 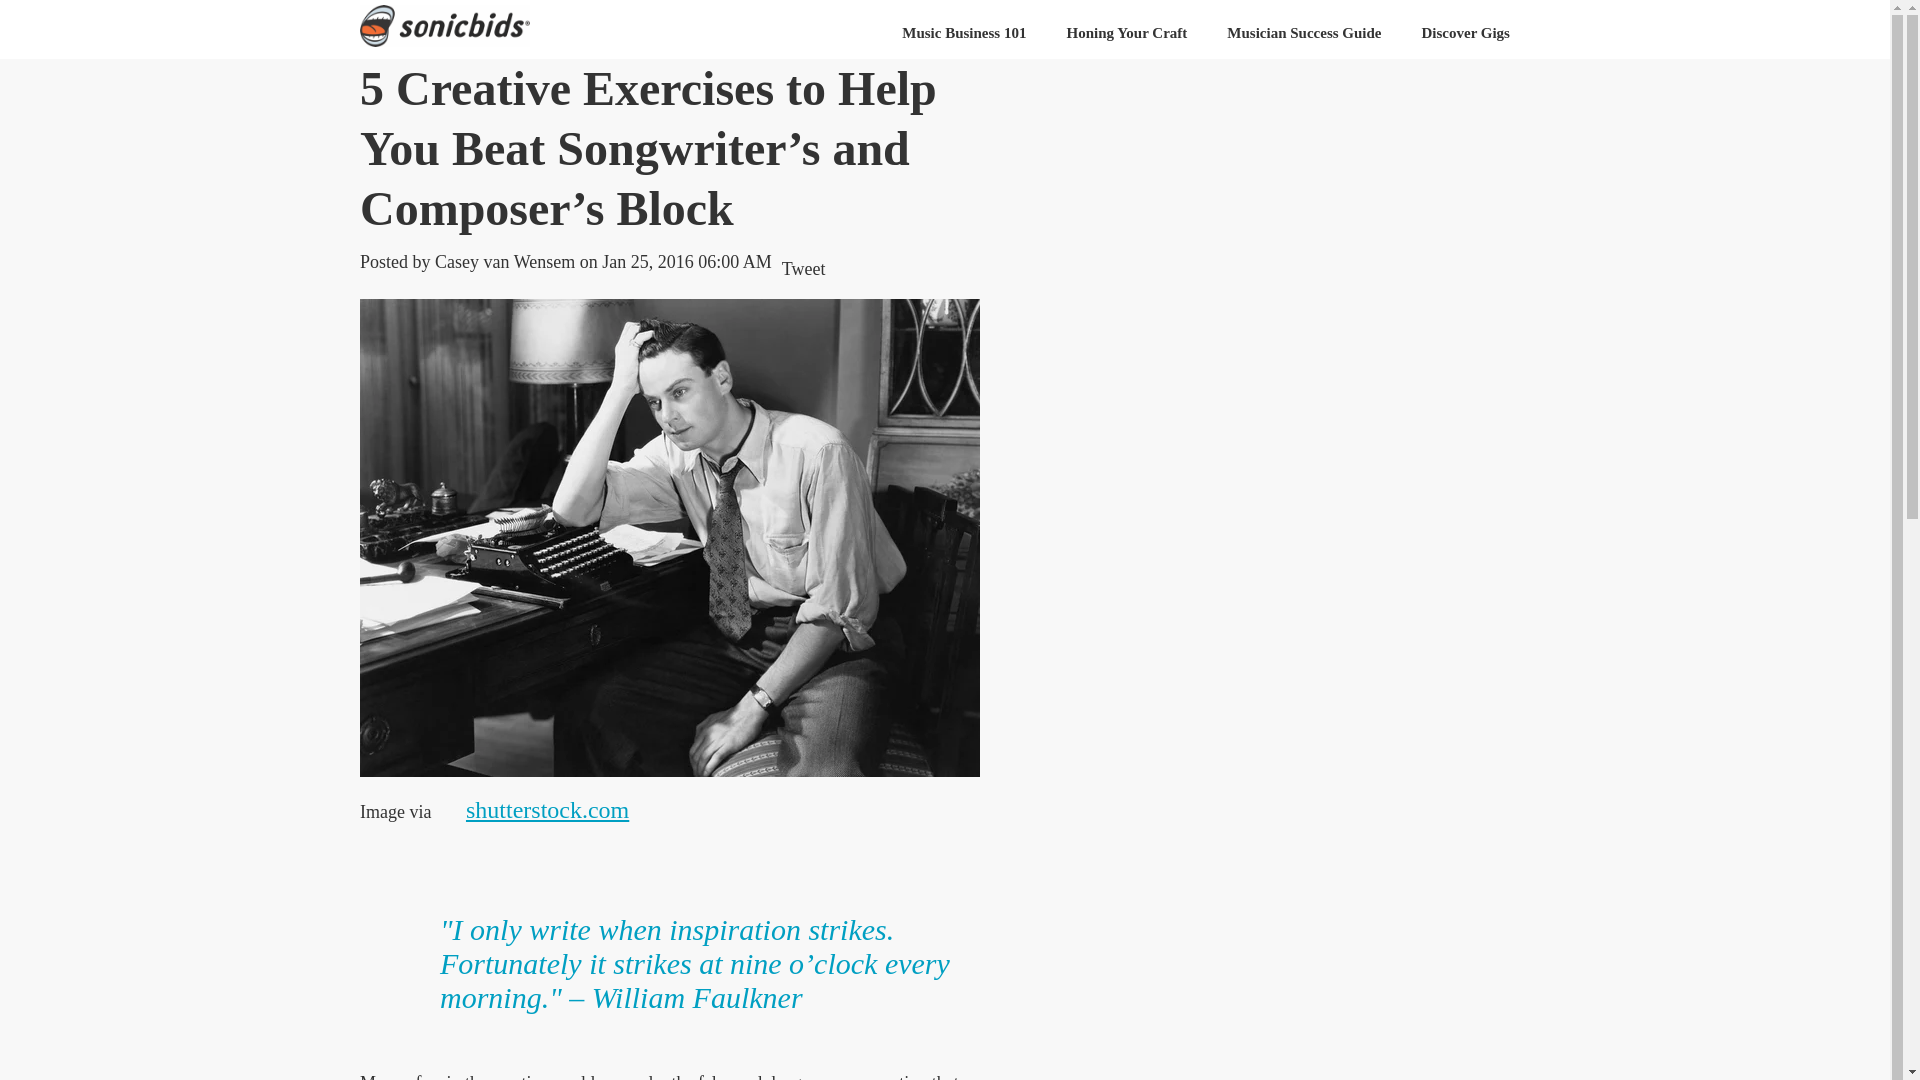 I want to click on Music Business 101, so click(x=964, y=33).